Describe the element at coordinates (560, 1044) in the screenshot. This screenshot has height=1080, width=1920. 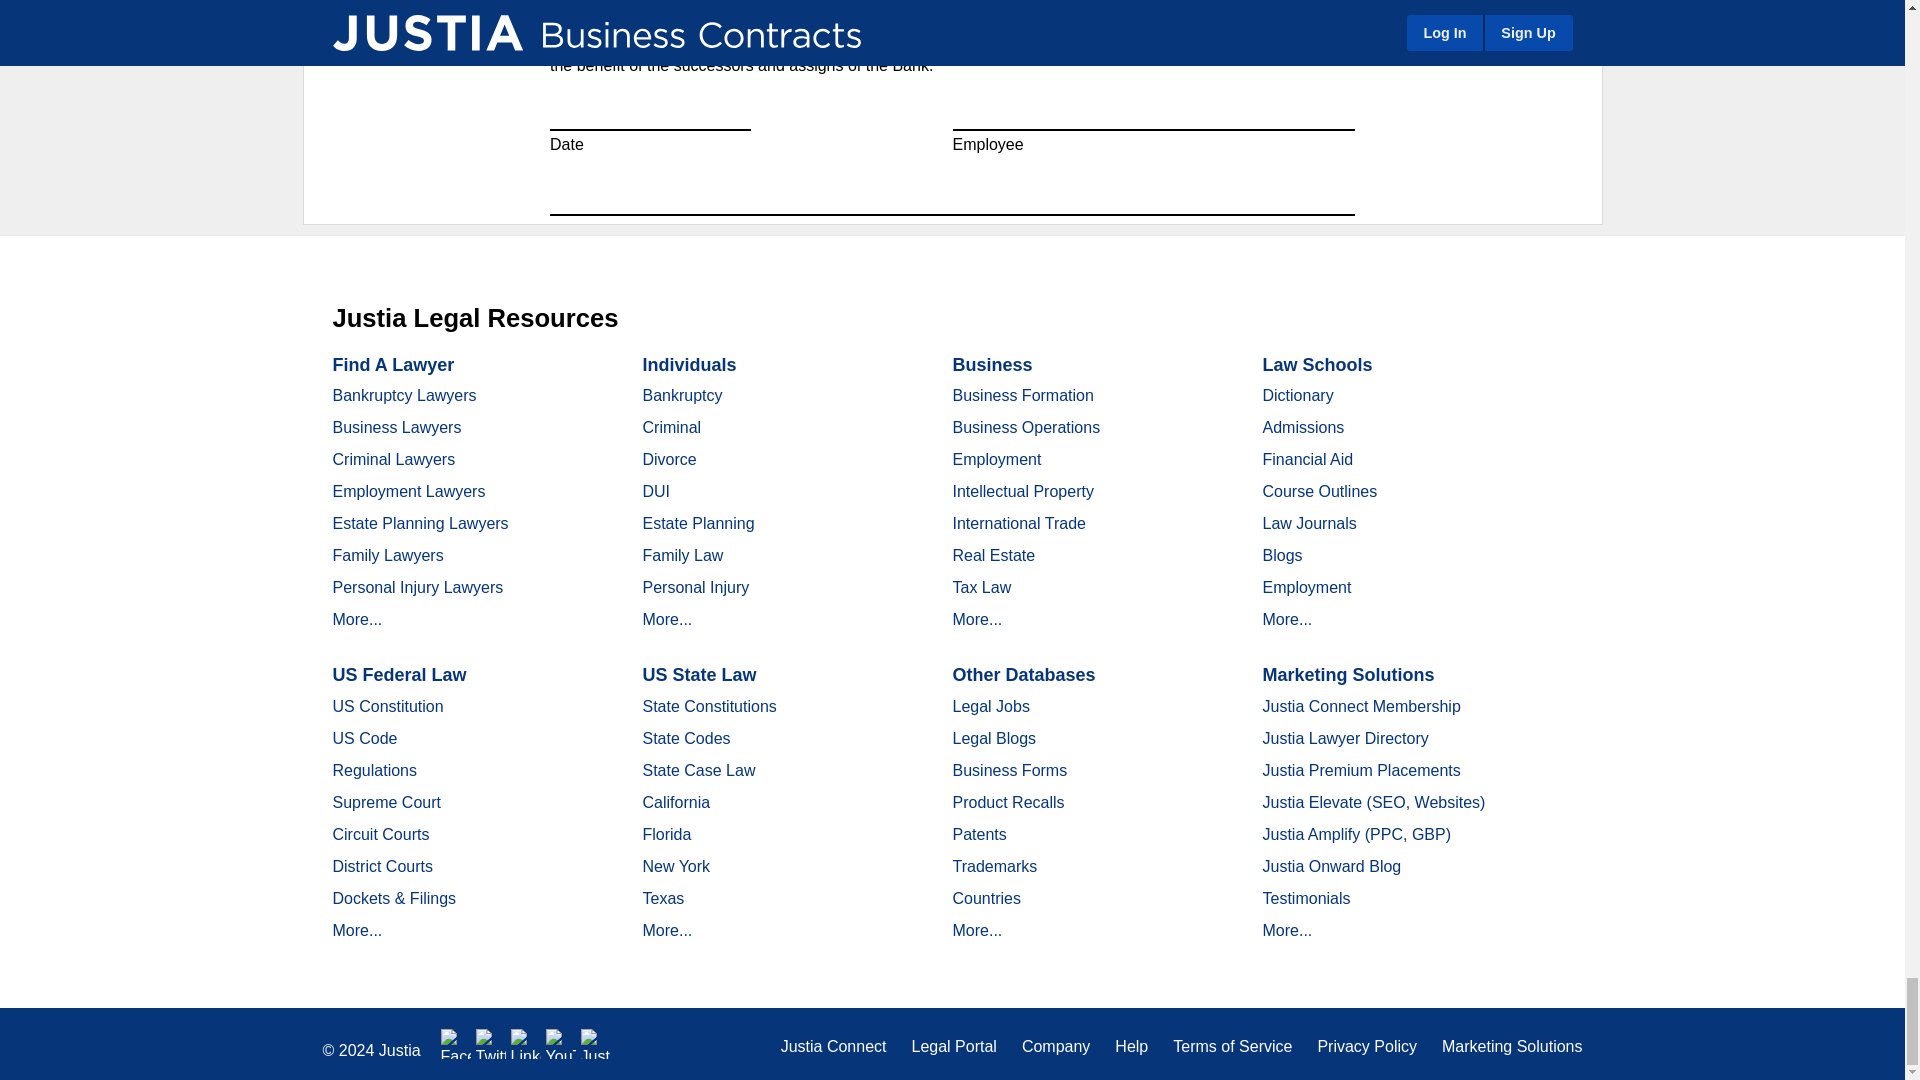
I see `YouTube` at that location.